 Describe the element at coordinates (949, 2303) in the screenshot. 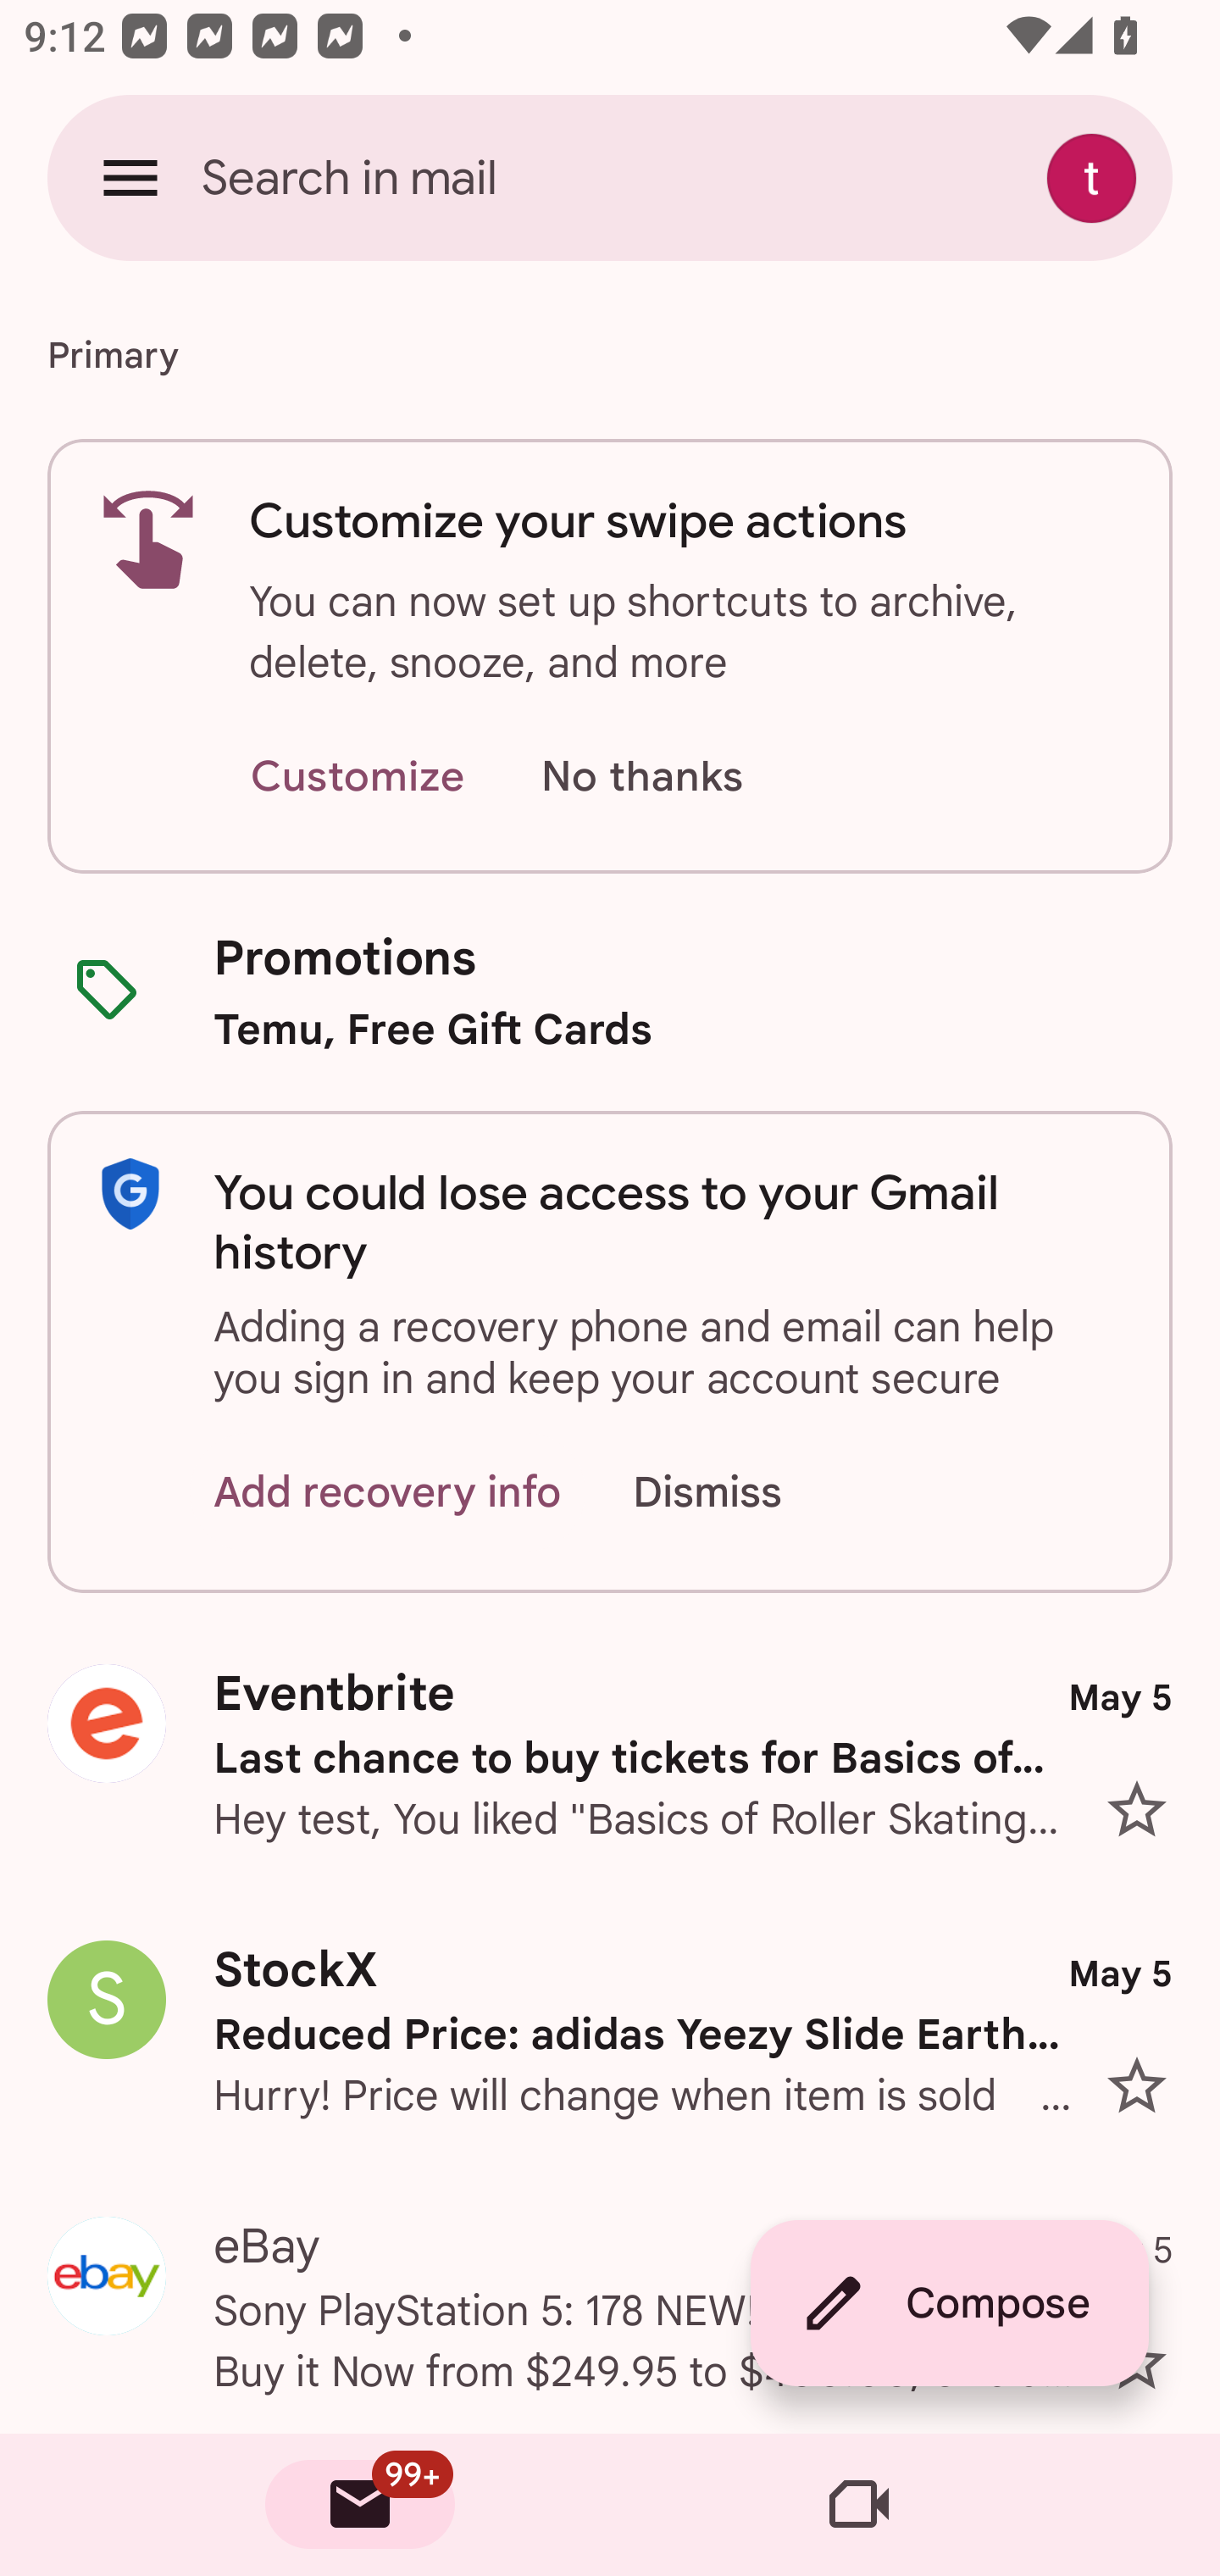

I see `Compose` at that location.